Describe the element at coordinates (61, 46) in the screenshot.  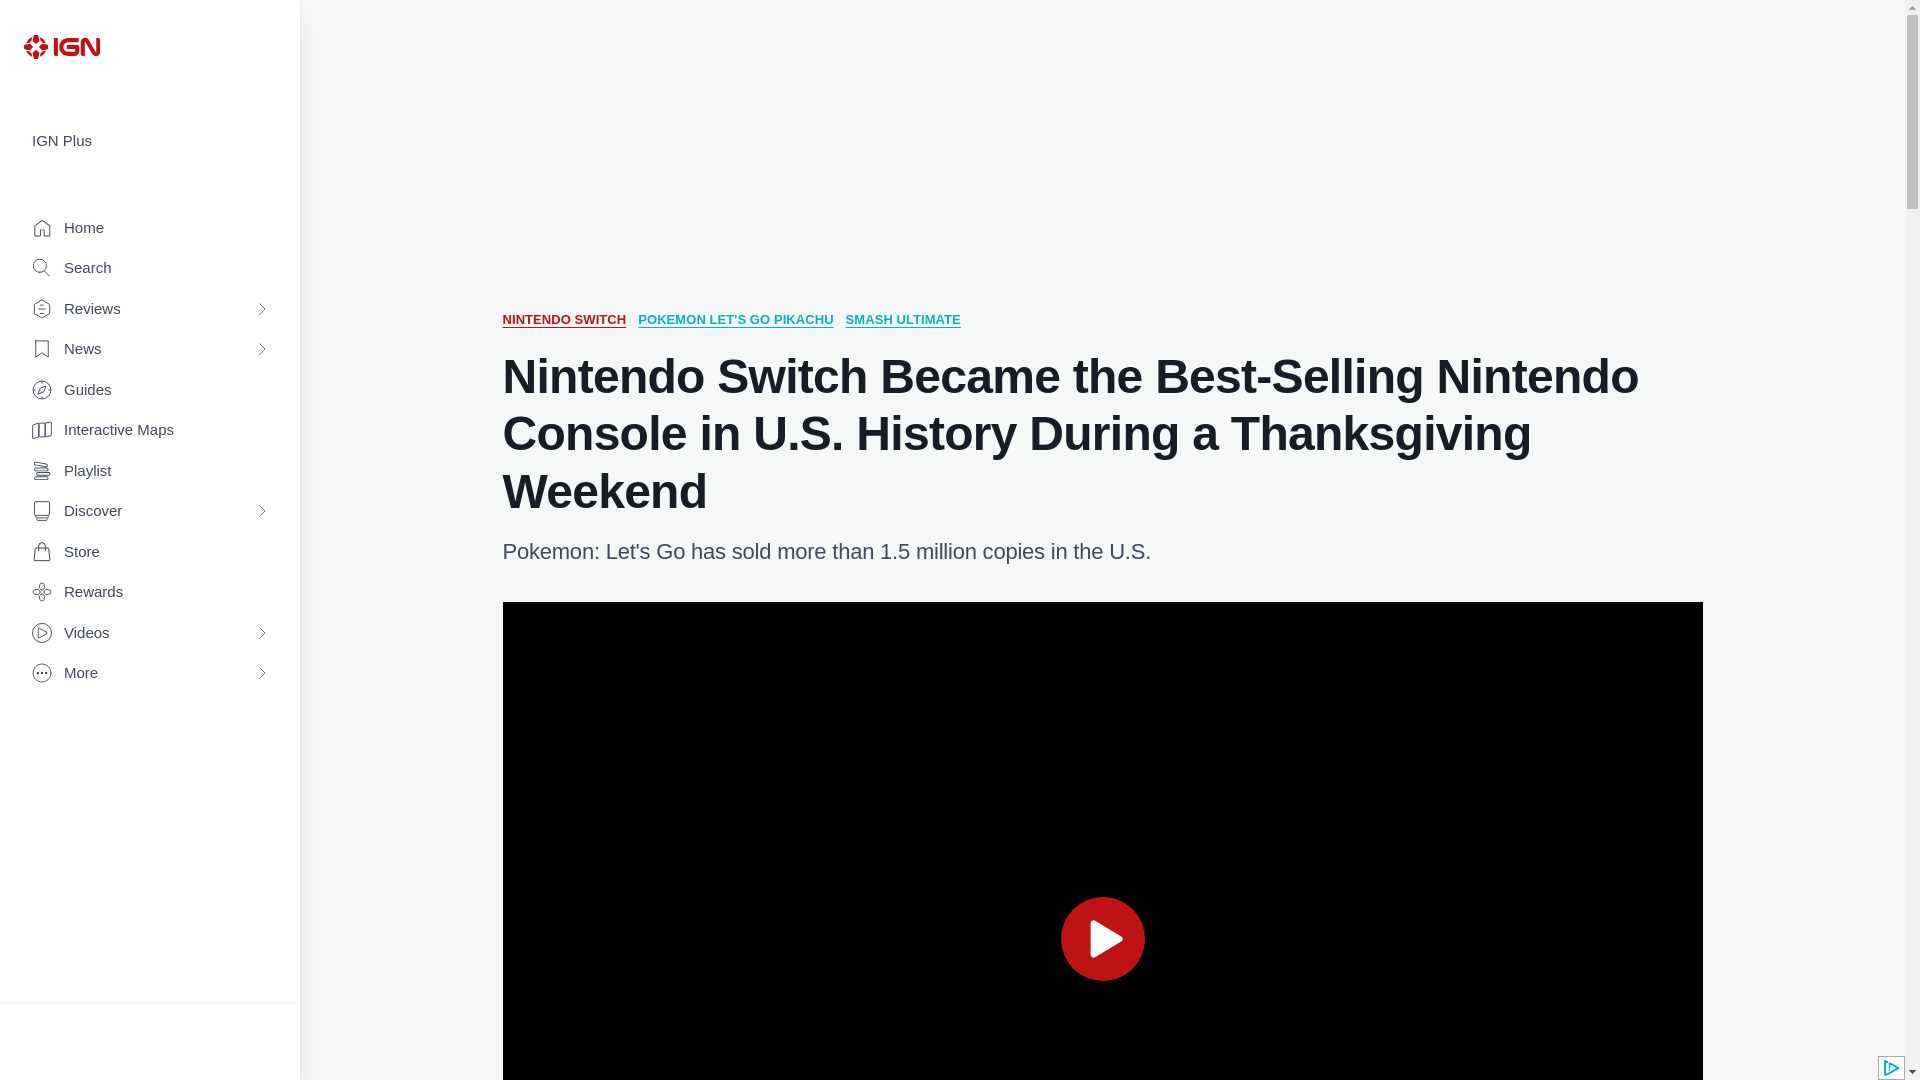
I see `IGN Logo` at that location.